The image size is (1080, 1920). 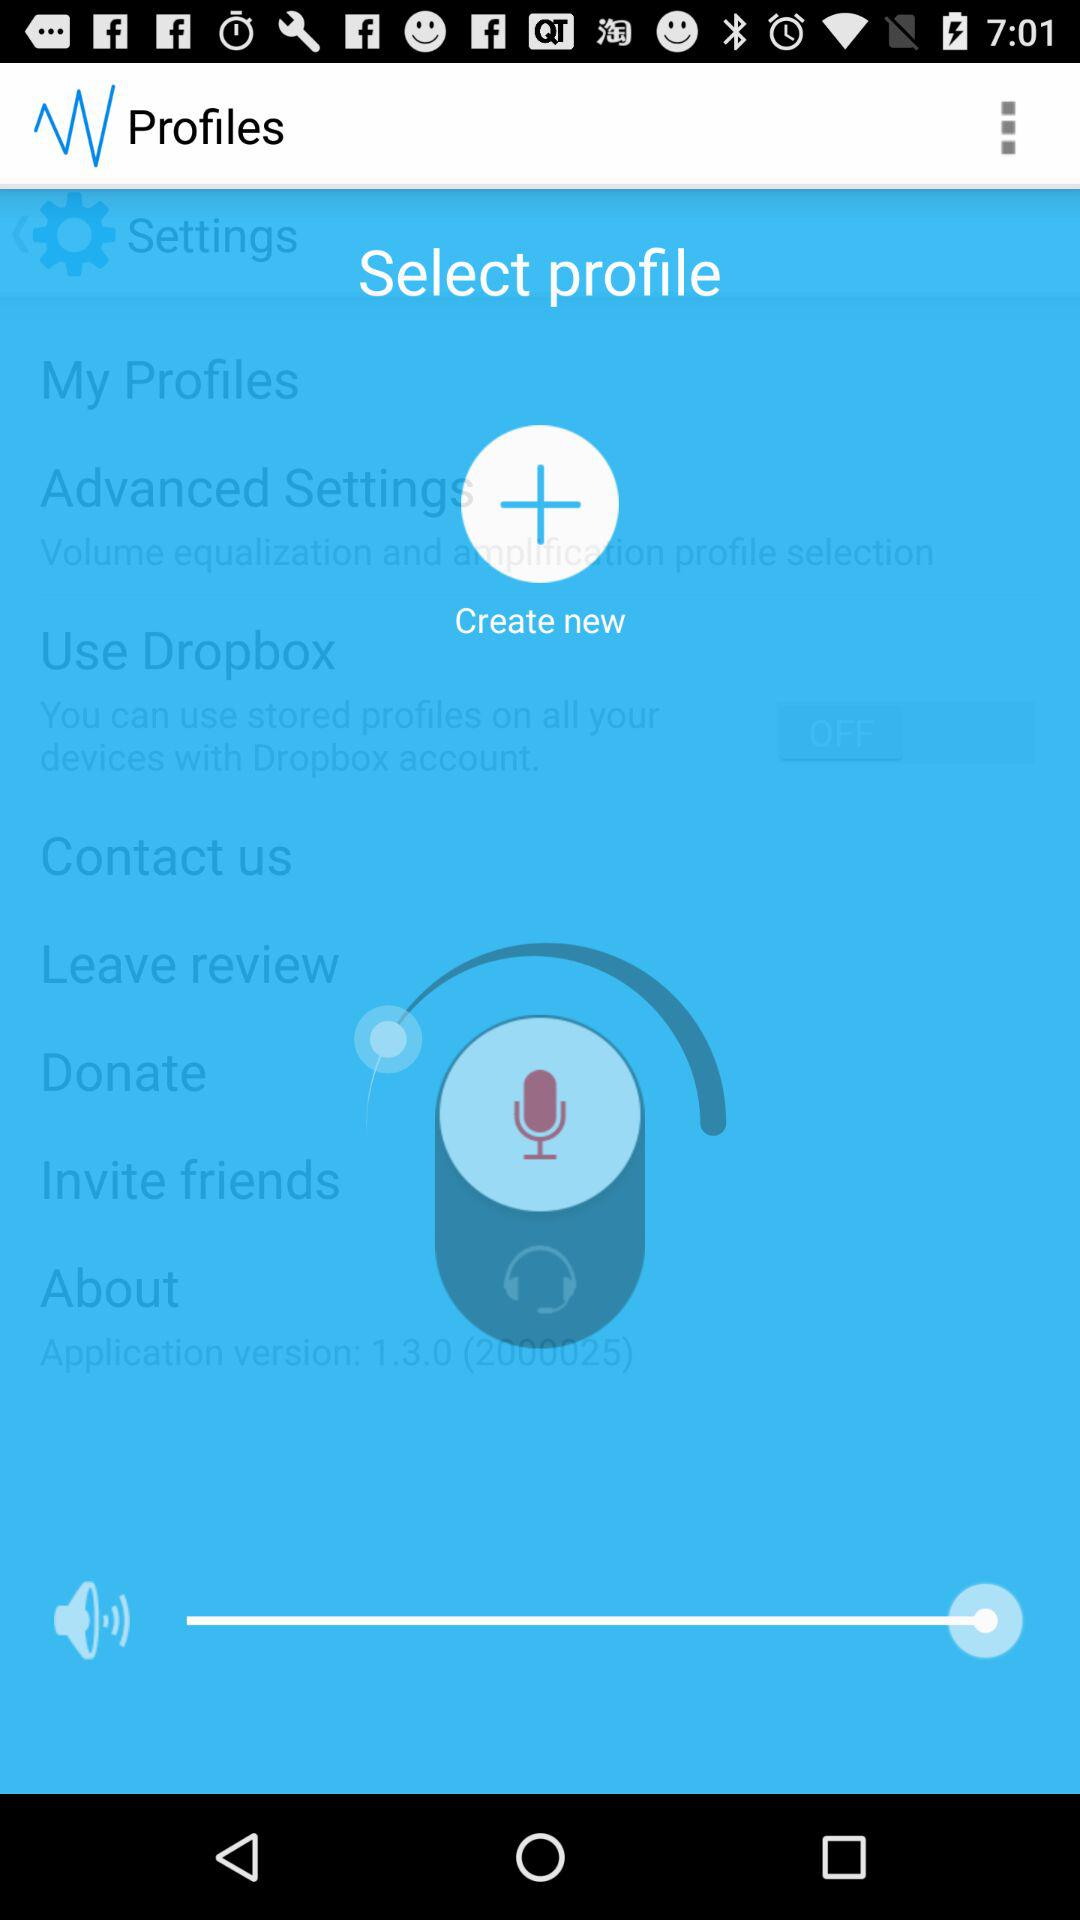 What do you see at coordinates (1006, 126) in the screenshot?
I see `click on icon which is at top right corner` at bounding box center [1006, 126].